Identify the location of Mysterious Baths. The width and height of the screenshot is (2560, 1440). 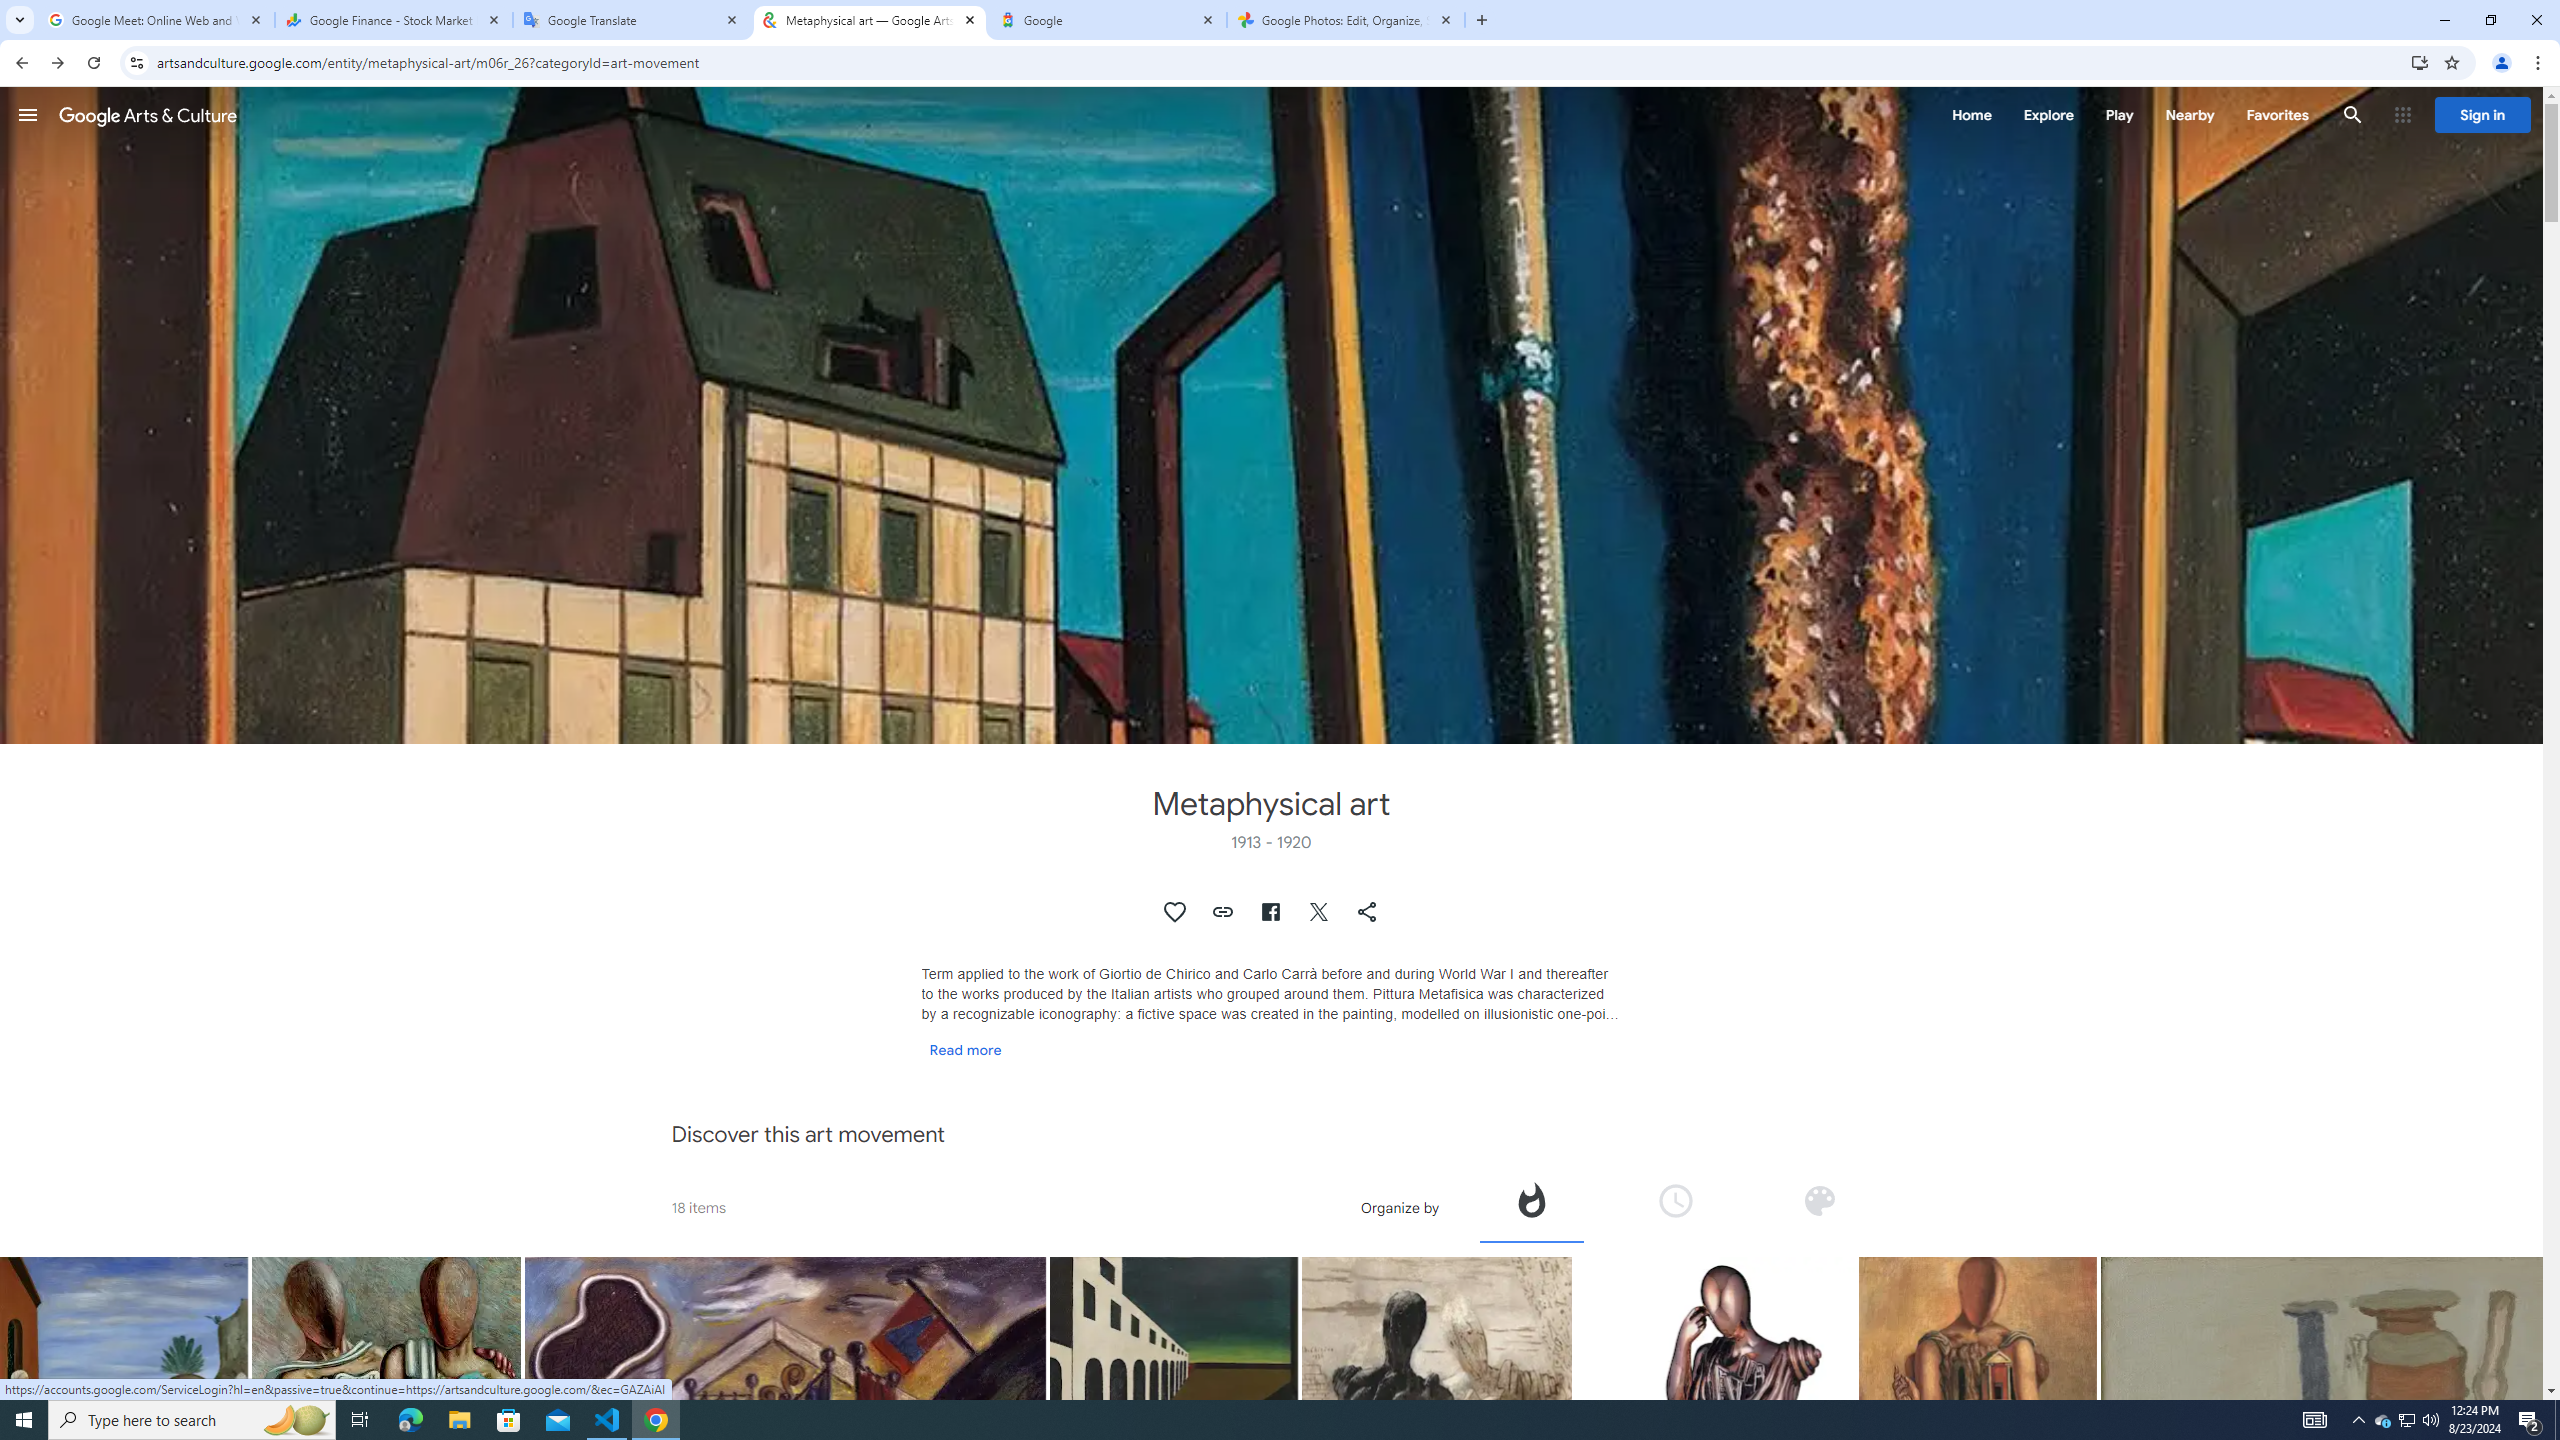
(786, 1466).